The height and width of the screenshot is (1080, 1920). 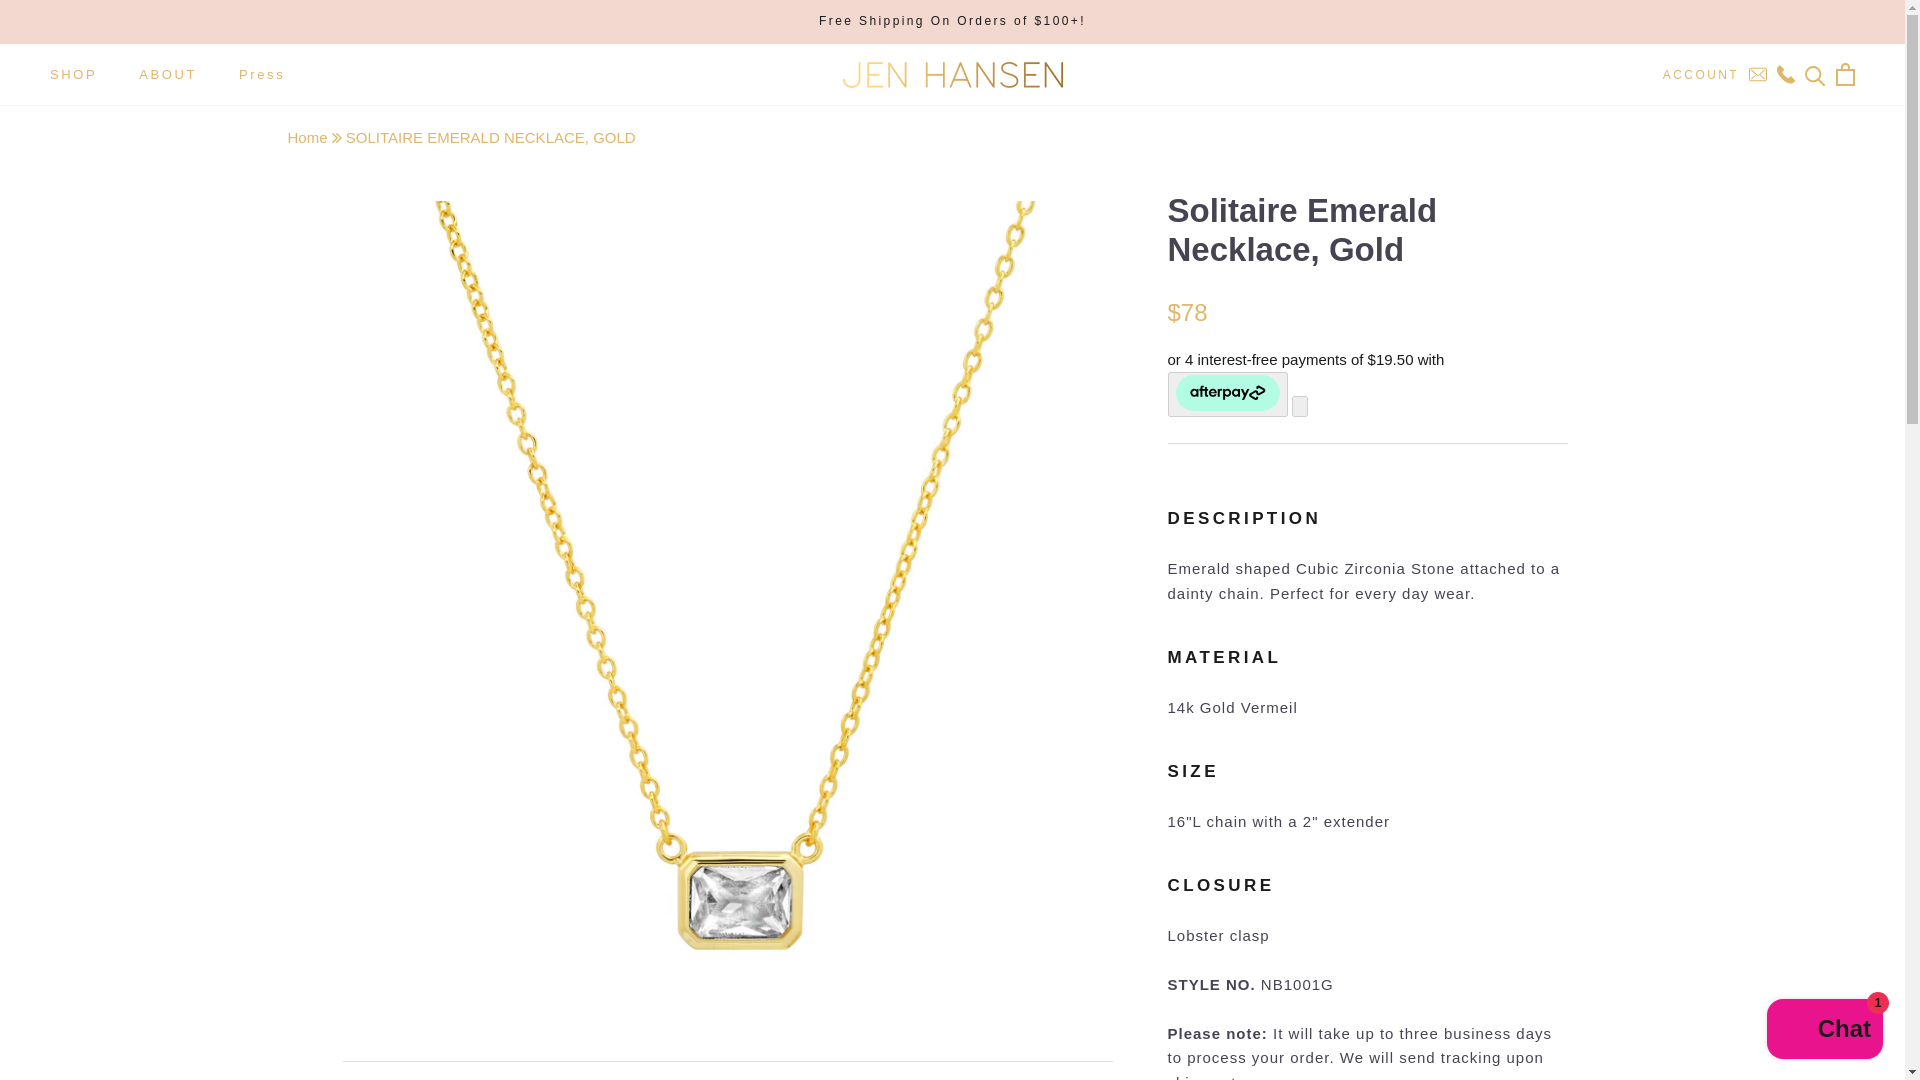 I want to click on Home, so click(x=310, y=136).